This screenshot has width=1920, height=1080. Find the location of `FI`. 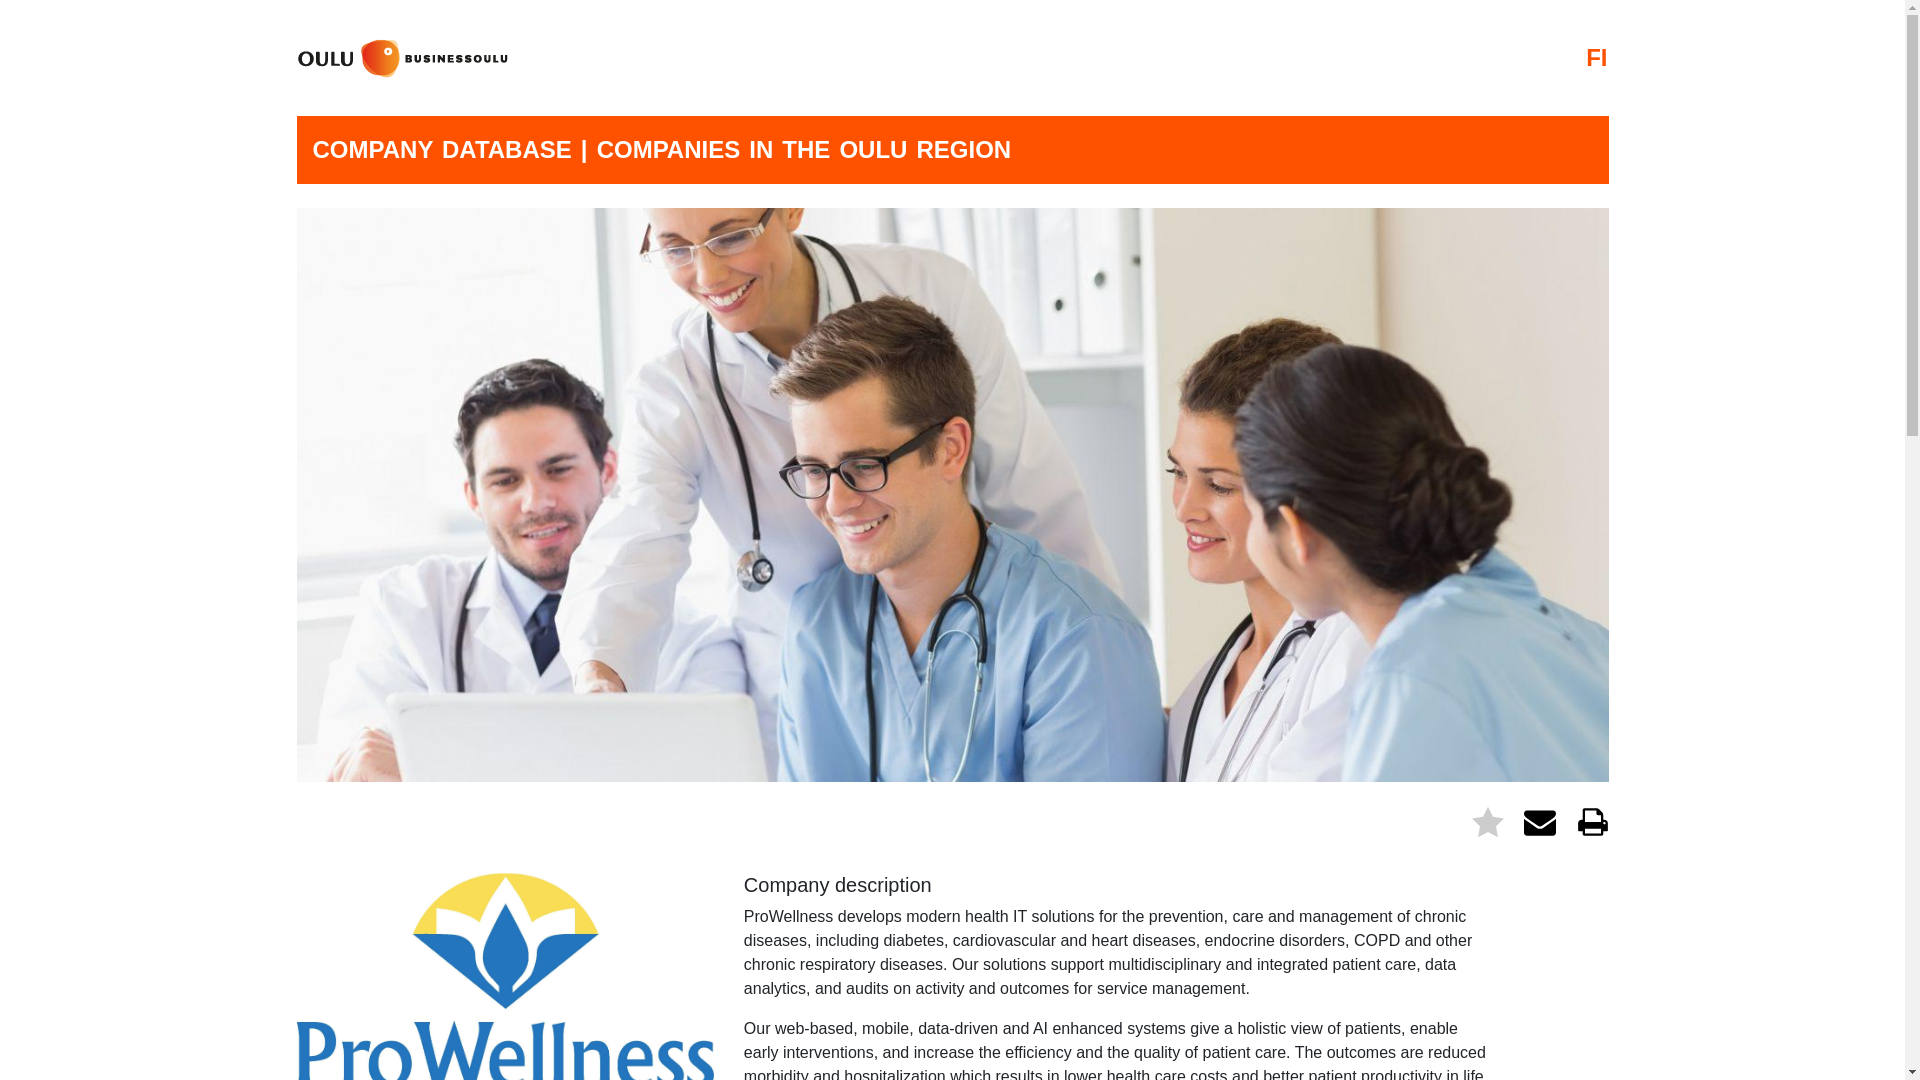

FI is located at coordinates (1596, 58).